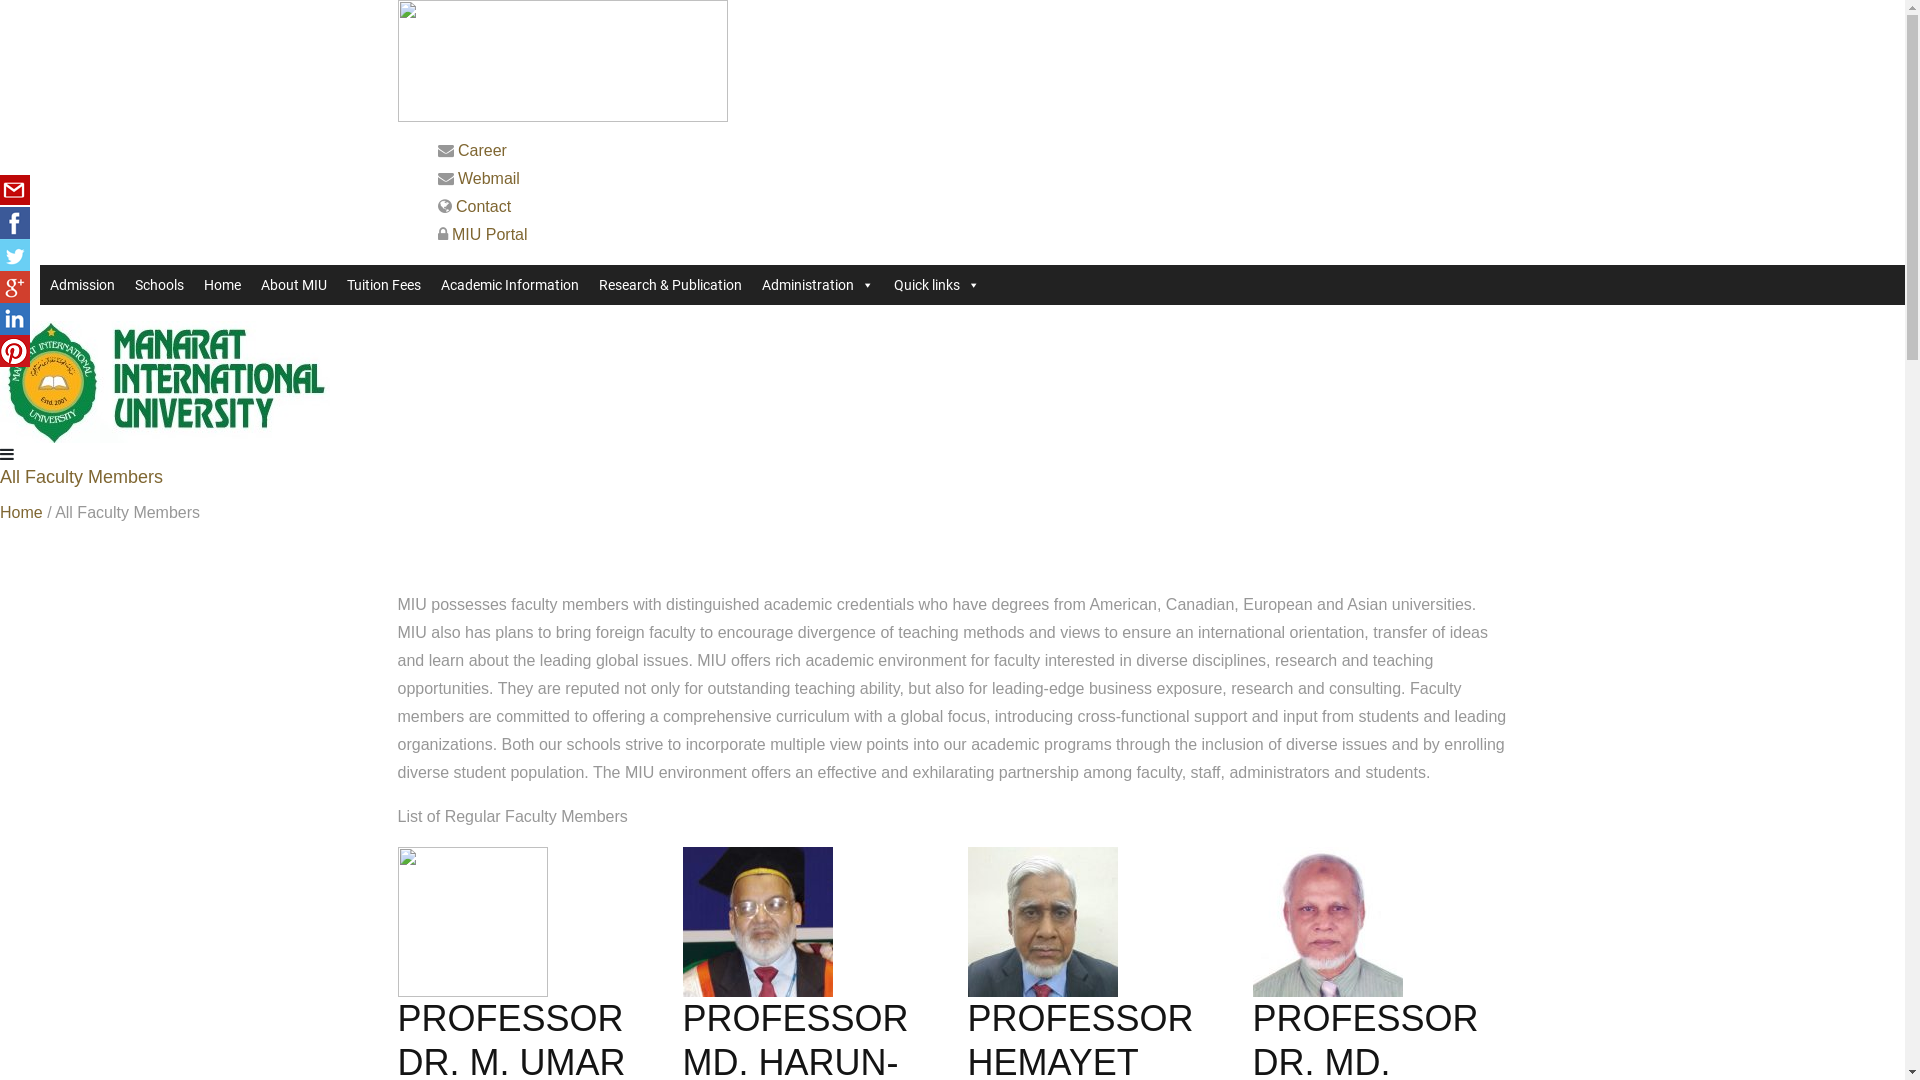 The height and width of the screenshot is (1080, 1920). What do you see at coordinates (294, 285) in the screenshot?
I see `About MIU` at bounding box center [294, 285].